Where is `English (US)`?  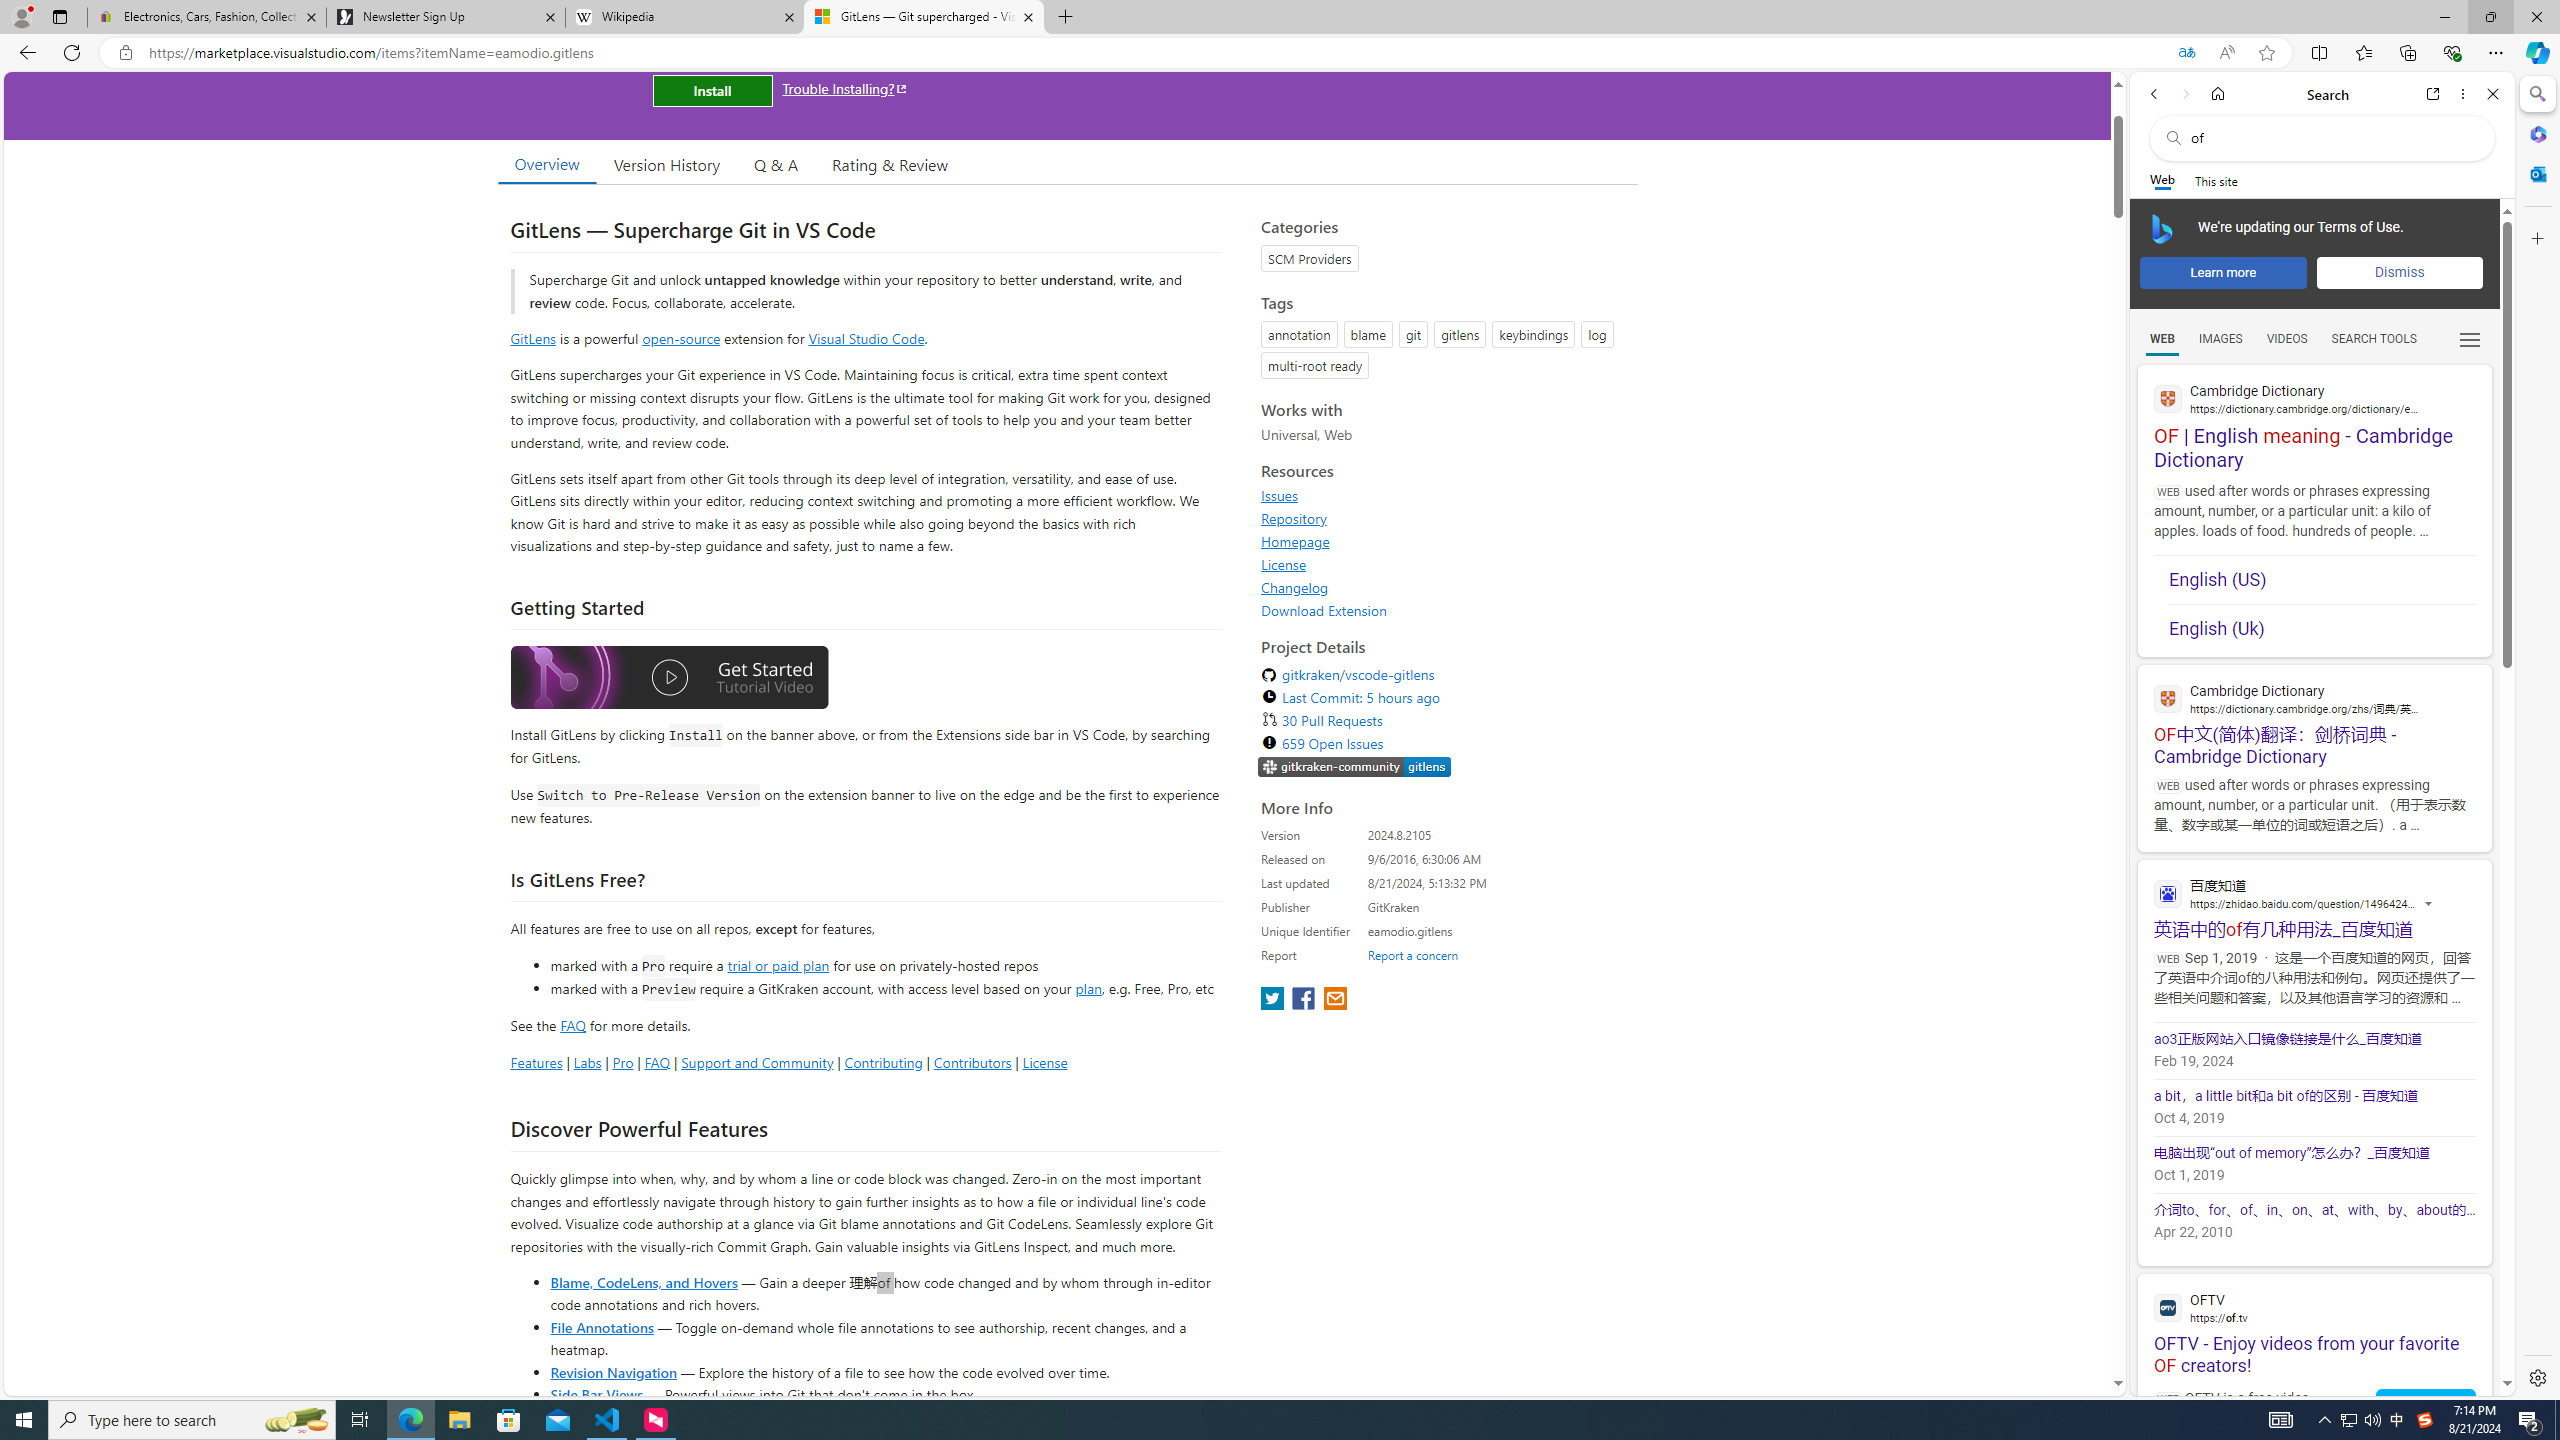 English (US) is located at coordinates (2322, 579).